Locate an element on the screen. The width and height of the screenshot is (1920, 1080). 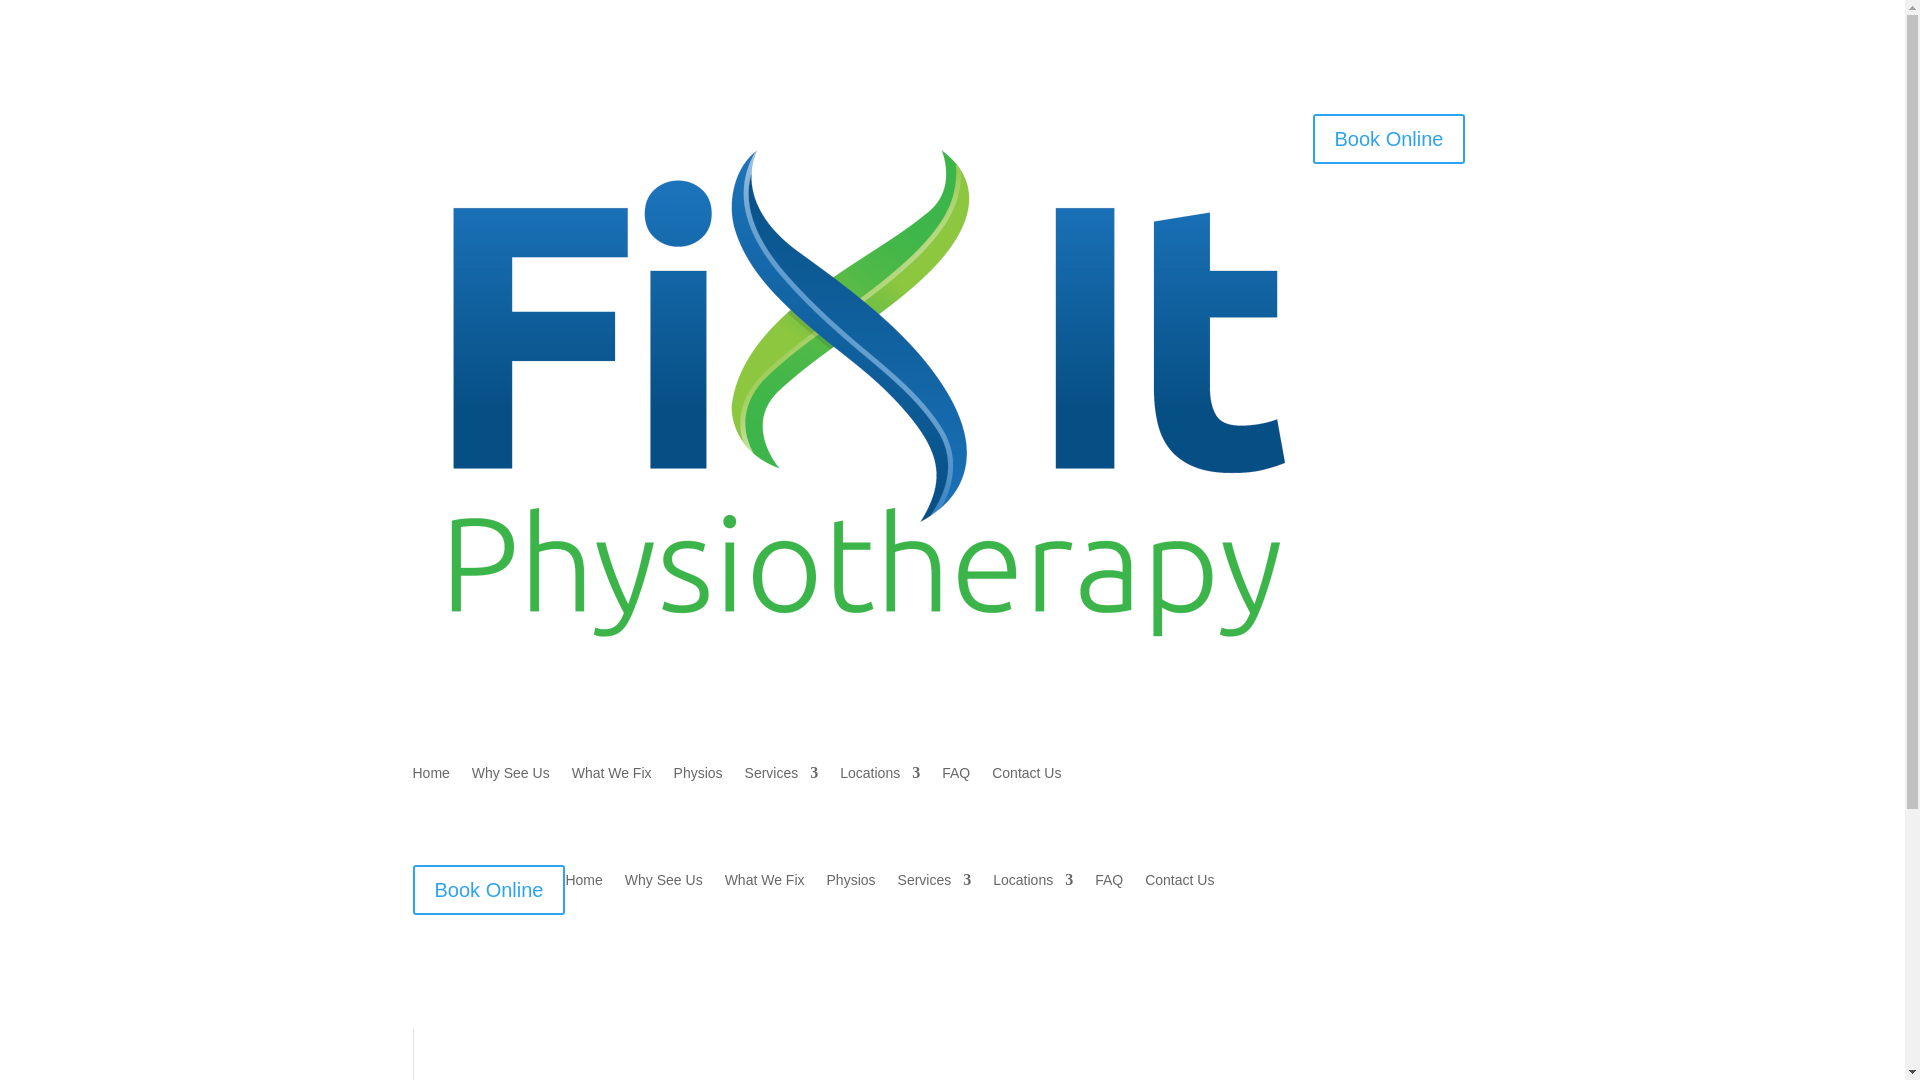
FAQ is located at coordinates (1109, 884).